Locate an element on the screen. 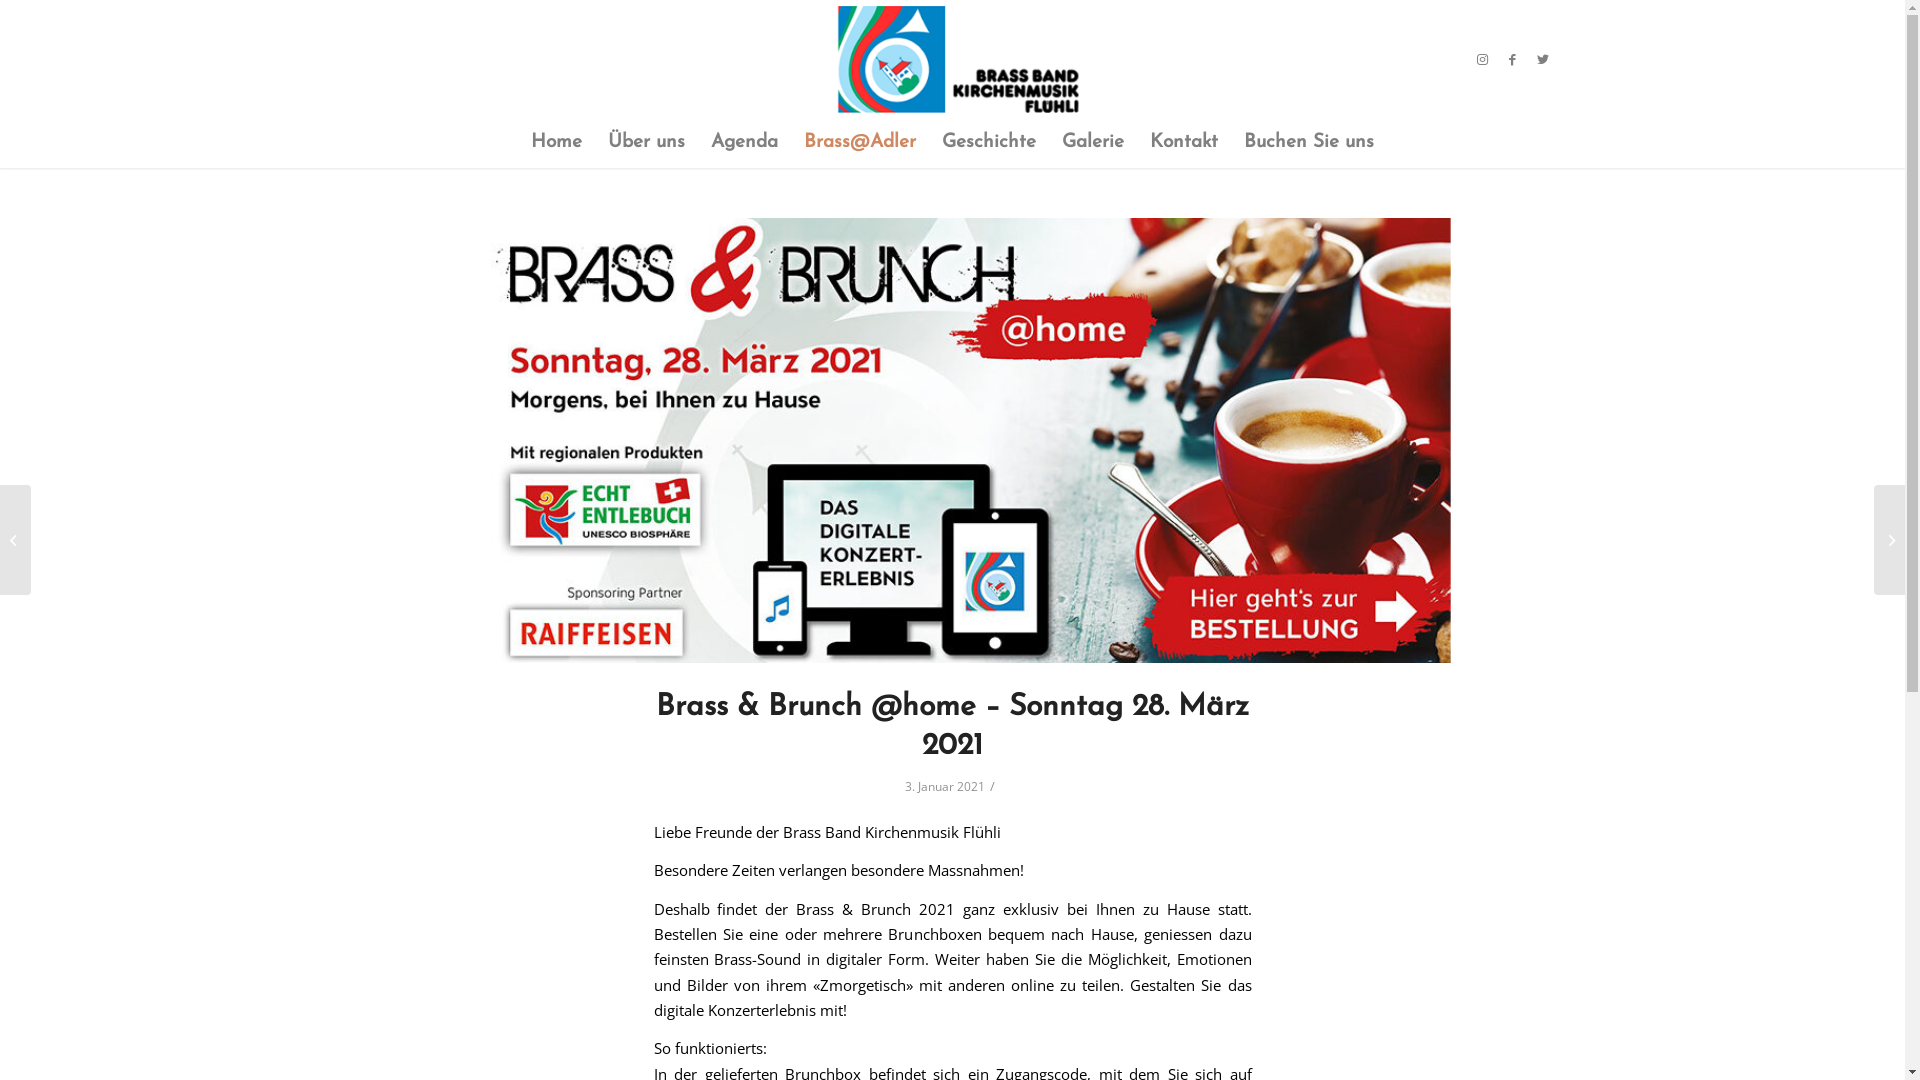  Agenda is located at coordinates (744, 143).